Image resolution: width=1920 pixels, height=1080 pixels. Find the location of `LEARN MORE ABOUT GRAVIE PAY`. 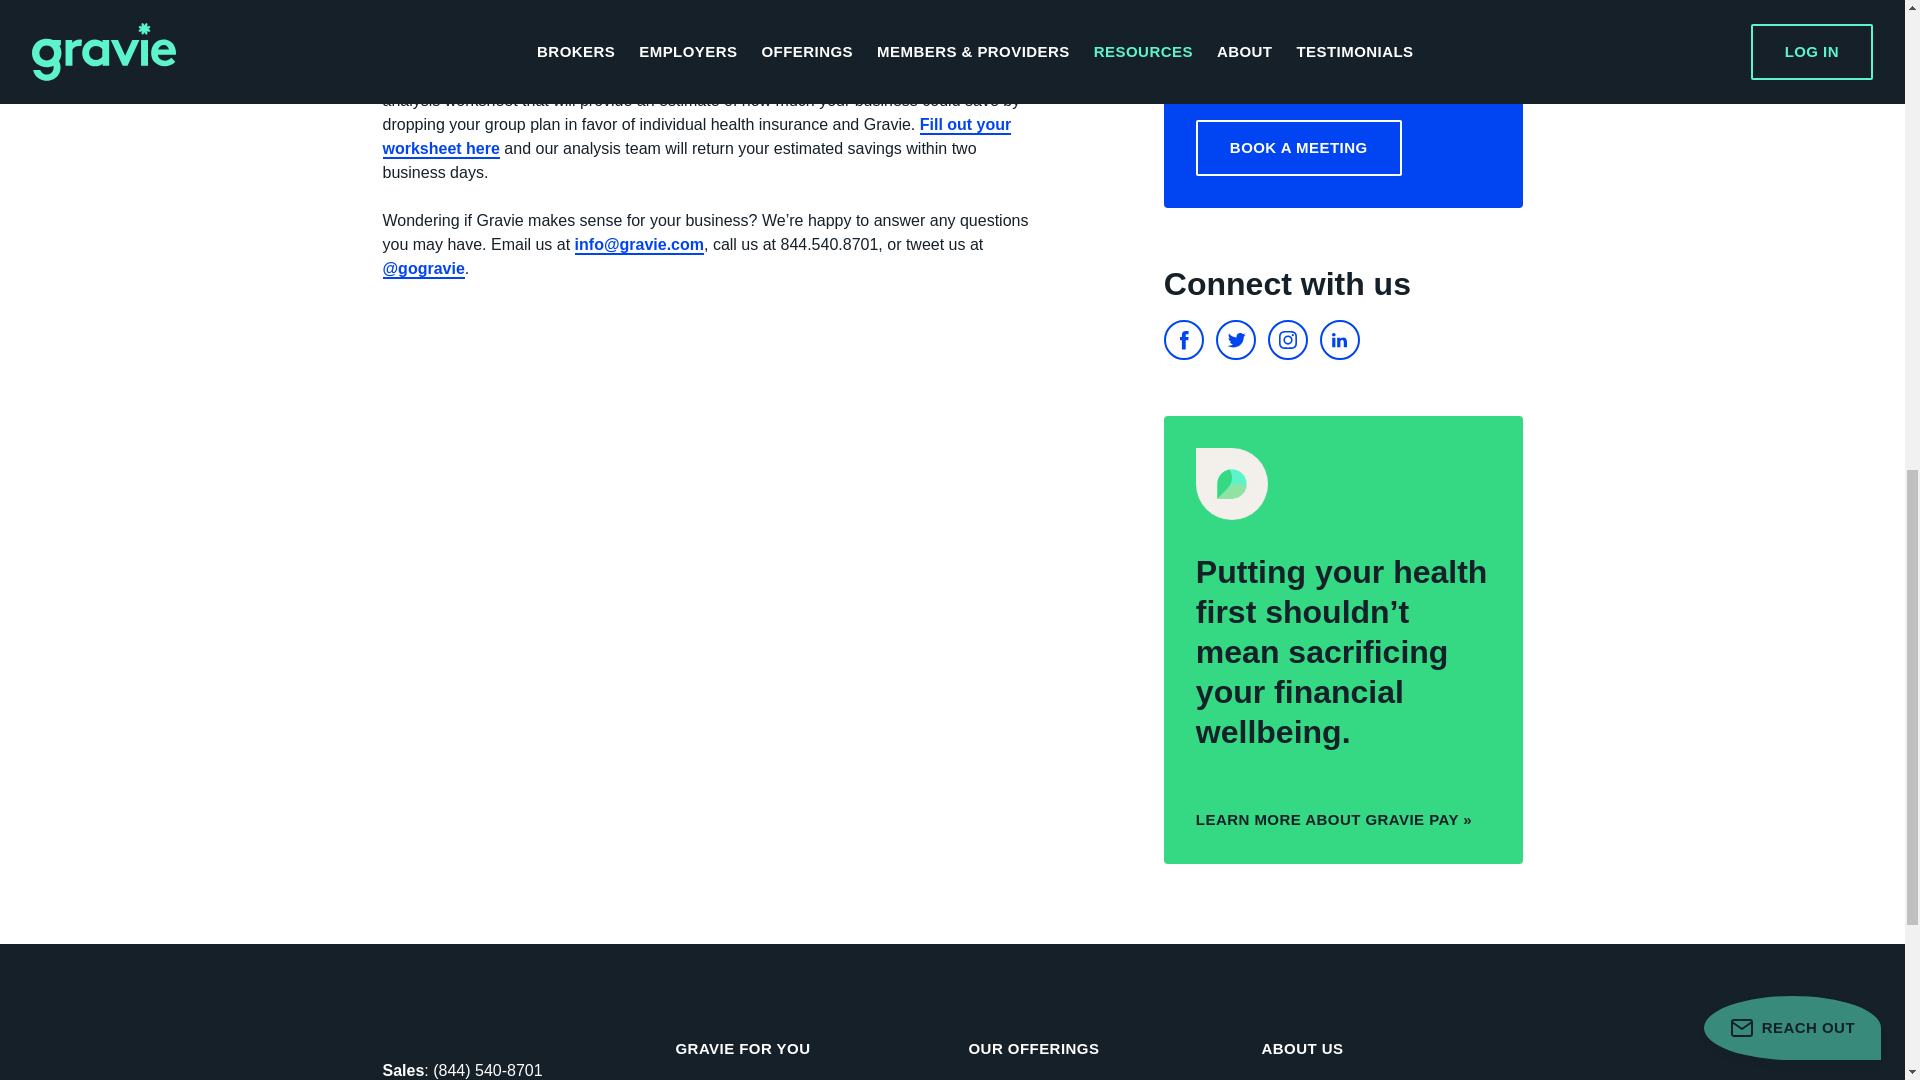

LEARN MORE ABOUT GRAVIE PAY is located at coordinates (1334, 820).